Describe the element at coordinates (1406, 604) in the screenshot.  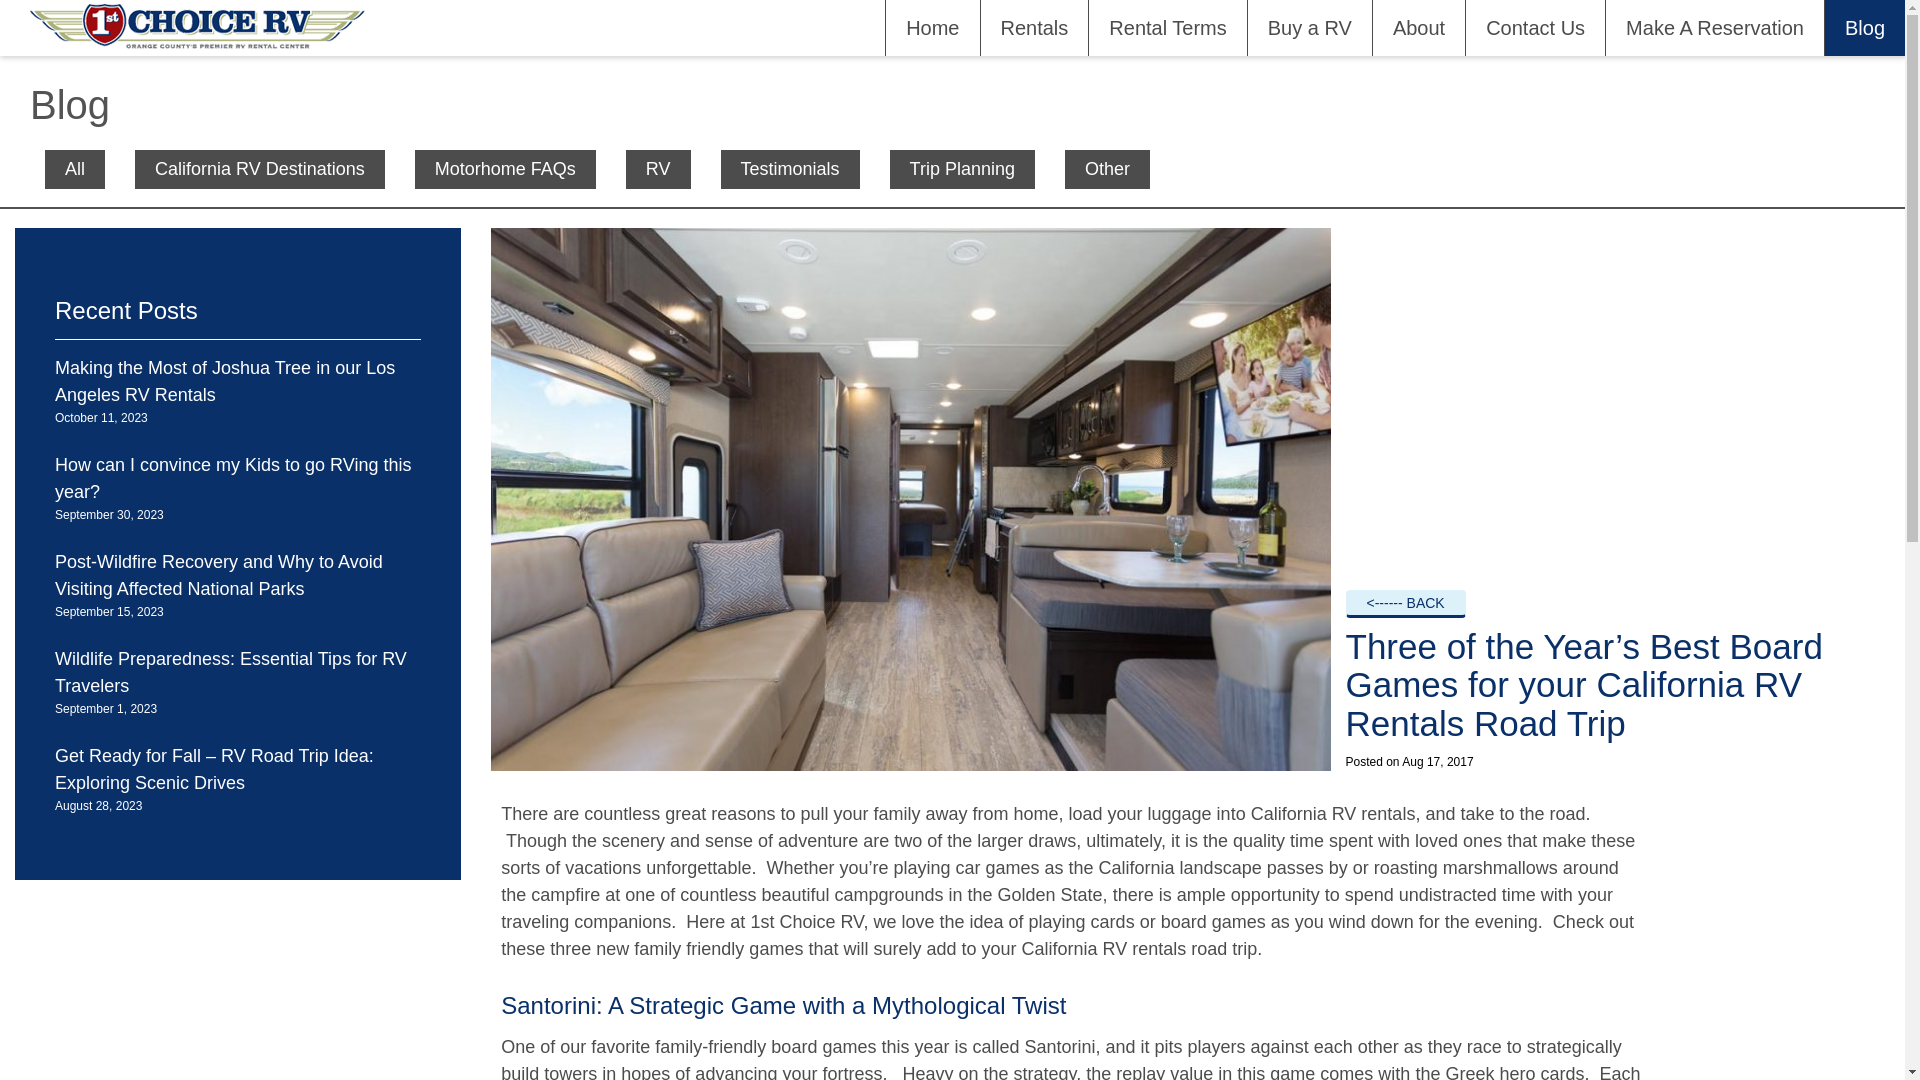
I see `<------ BACK` at that location.